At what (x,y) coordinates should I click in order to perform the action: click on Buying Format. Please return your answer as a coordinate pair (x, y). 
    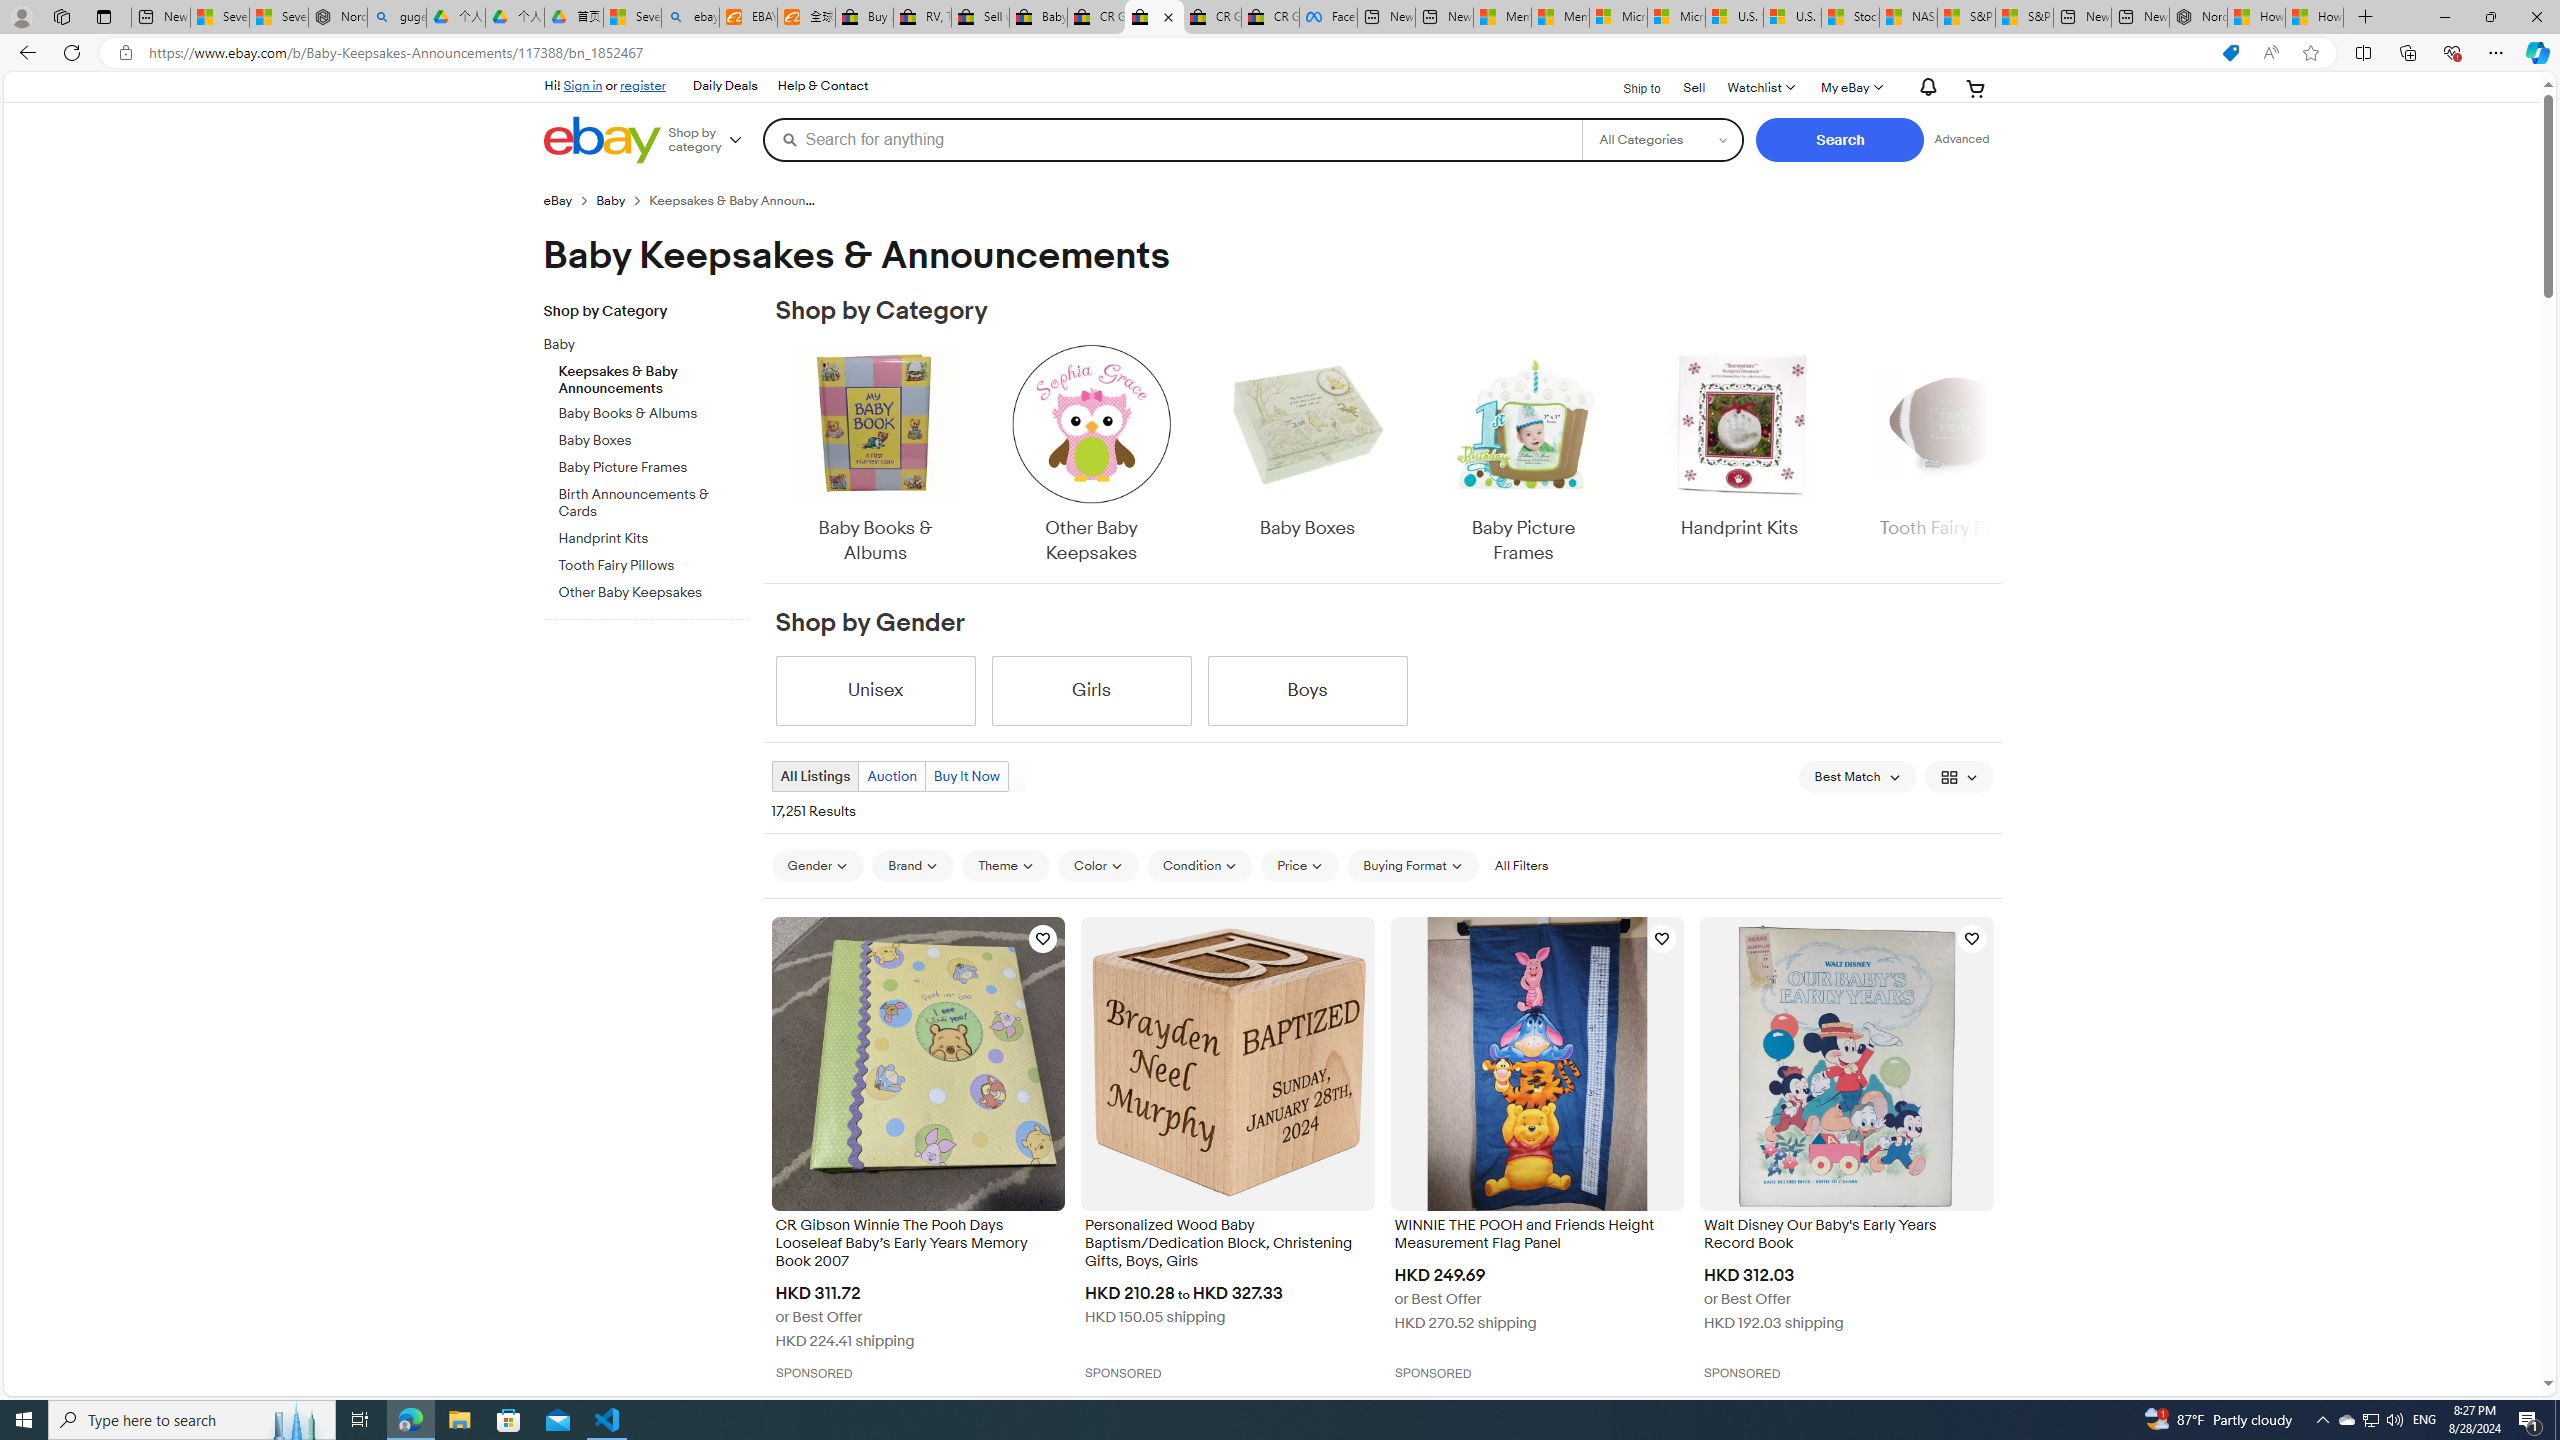
    Looking at the image, I should click on (1412, 866).